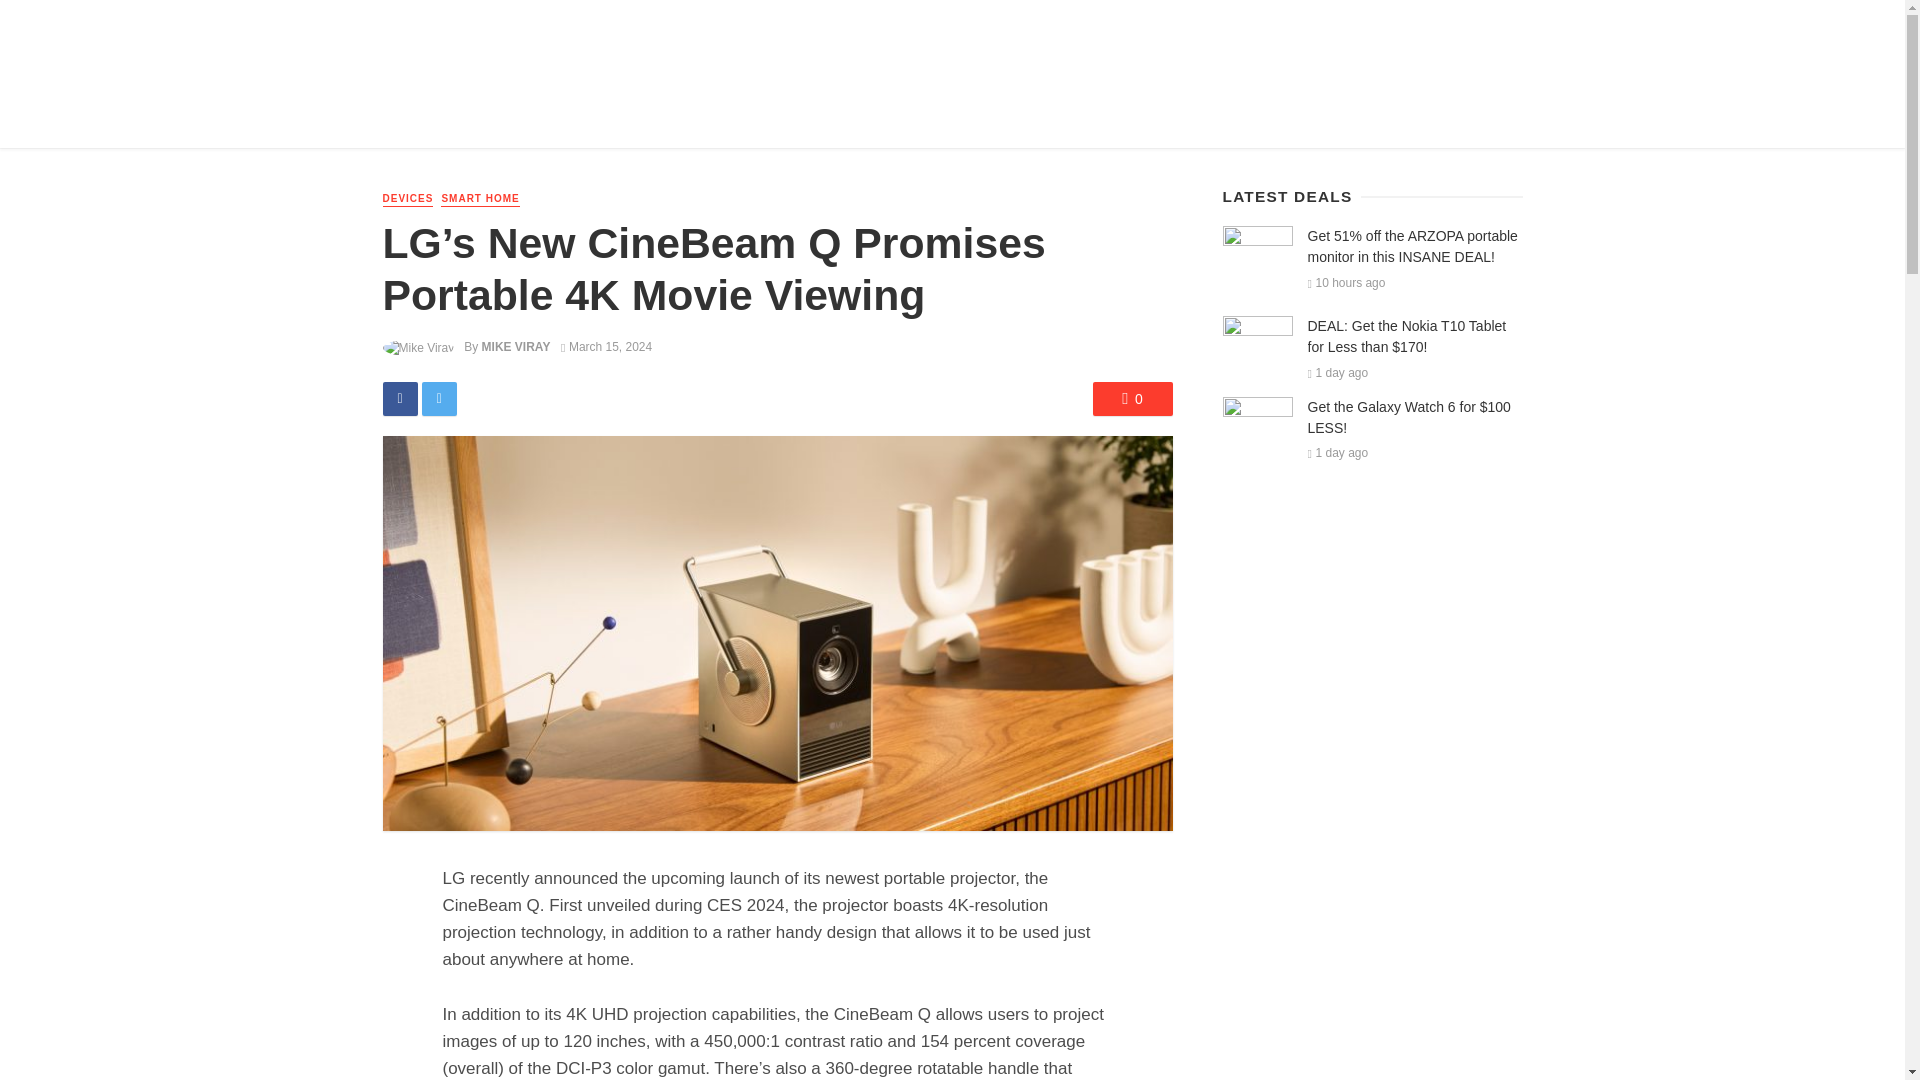 The height and width of the screenshot is (1080, 1920). I want to click on DEALS, so click(596, 117).